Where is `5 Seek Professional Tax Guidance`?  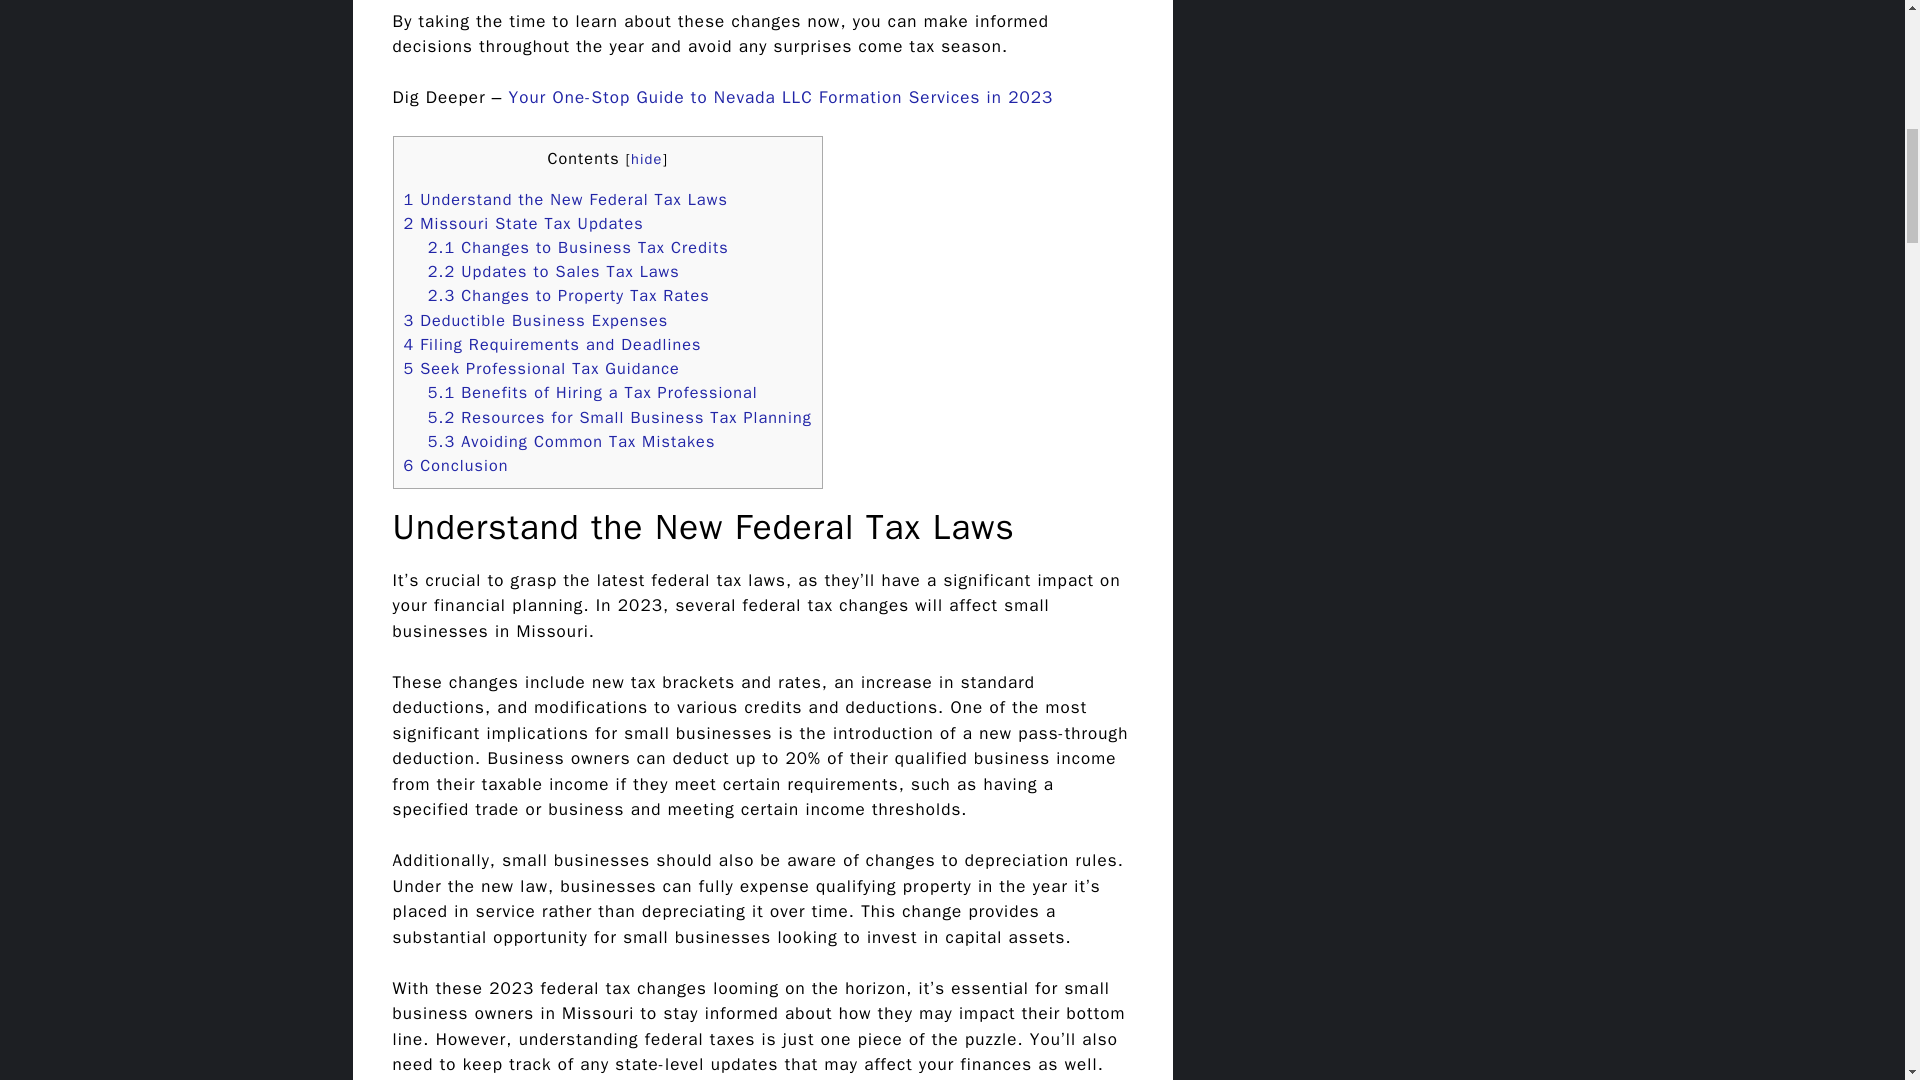 5 Seek Professional Tax Guidance is located at coordinates (541, 368).